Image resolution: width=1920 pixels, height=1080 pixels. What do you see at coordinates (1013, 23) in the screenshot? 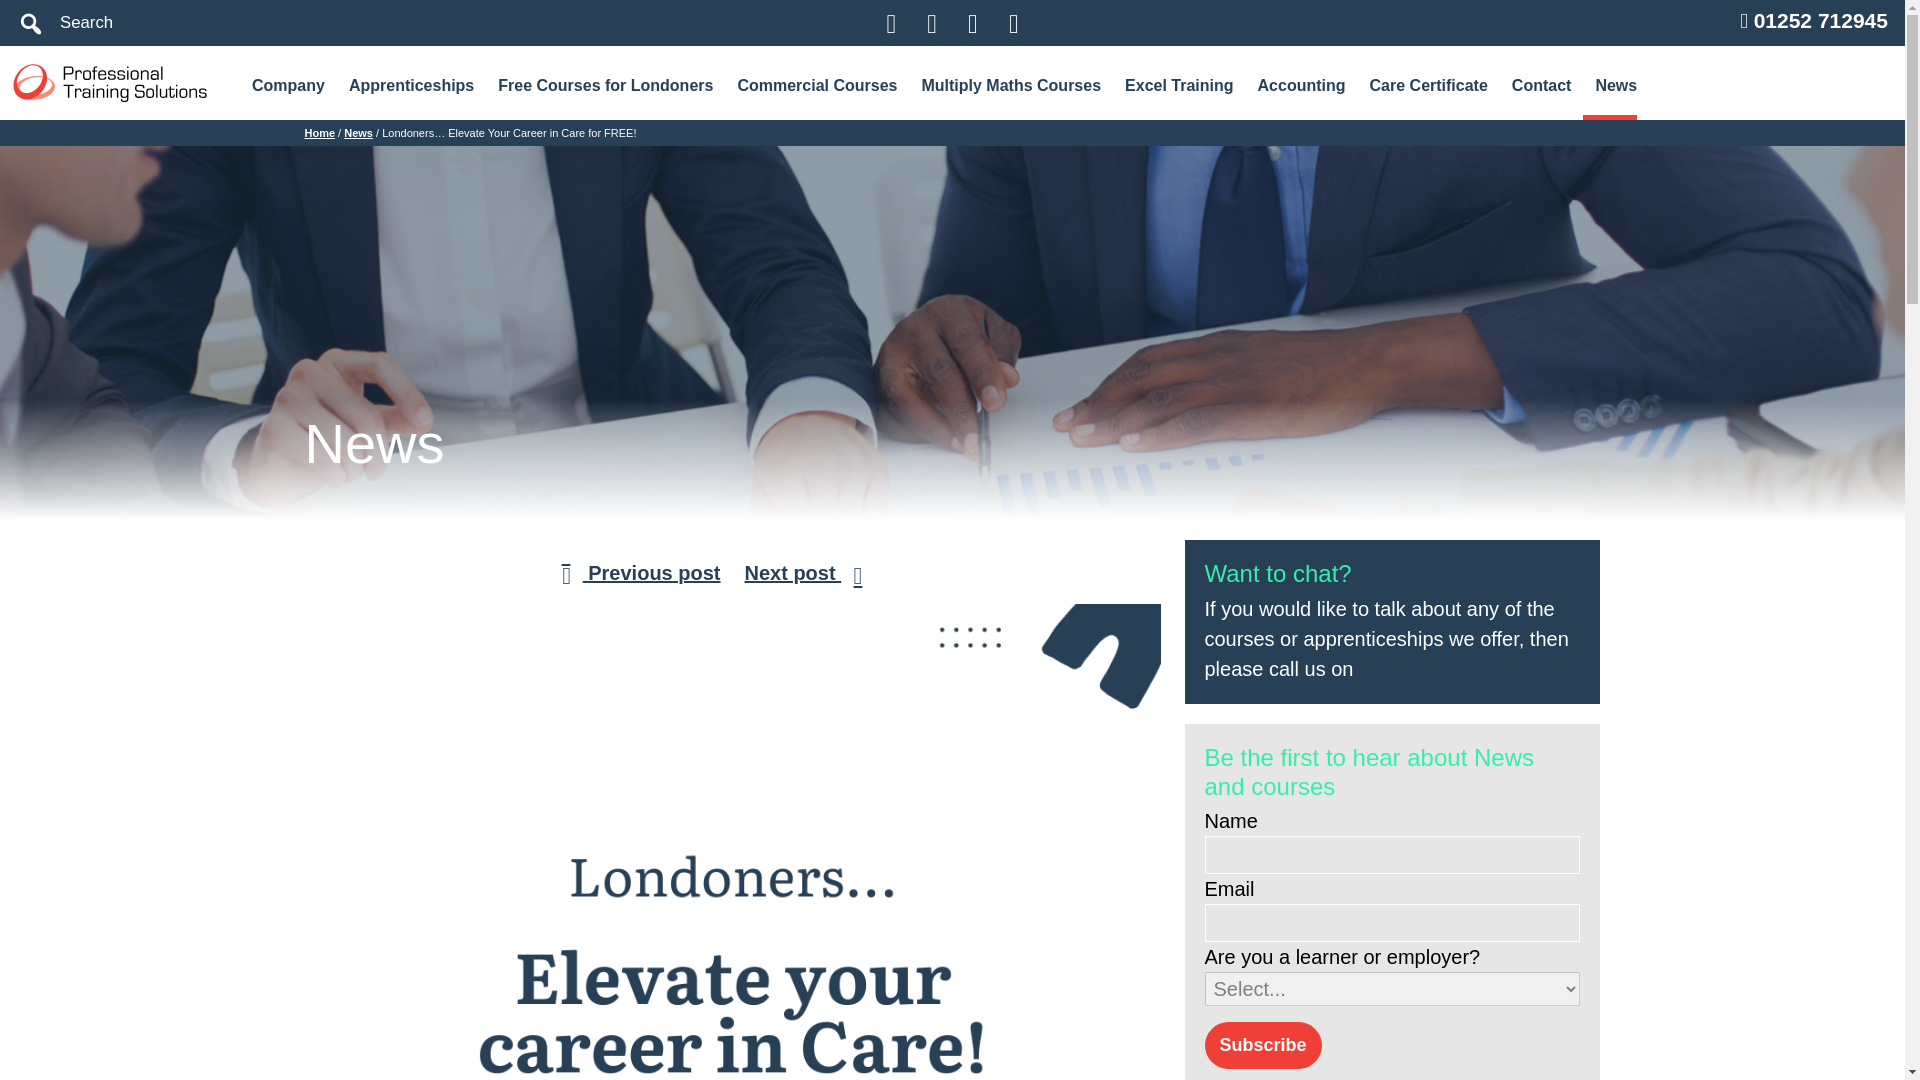
I see `Follow us on Facebook` at bounding box center [1013, 23].